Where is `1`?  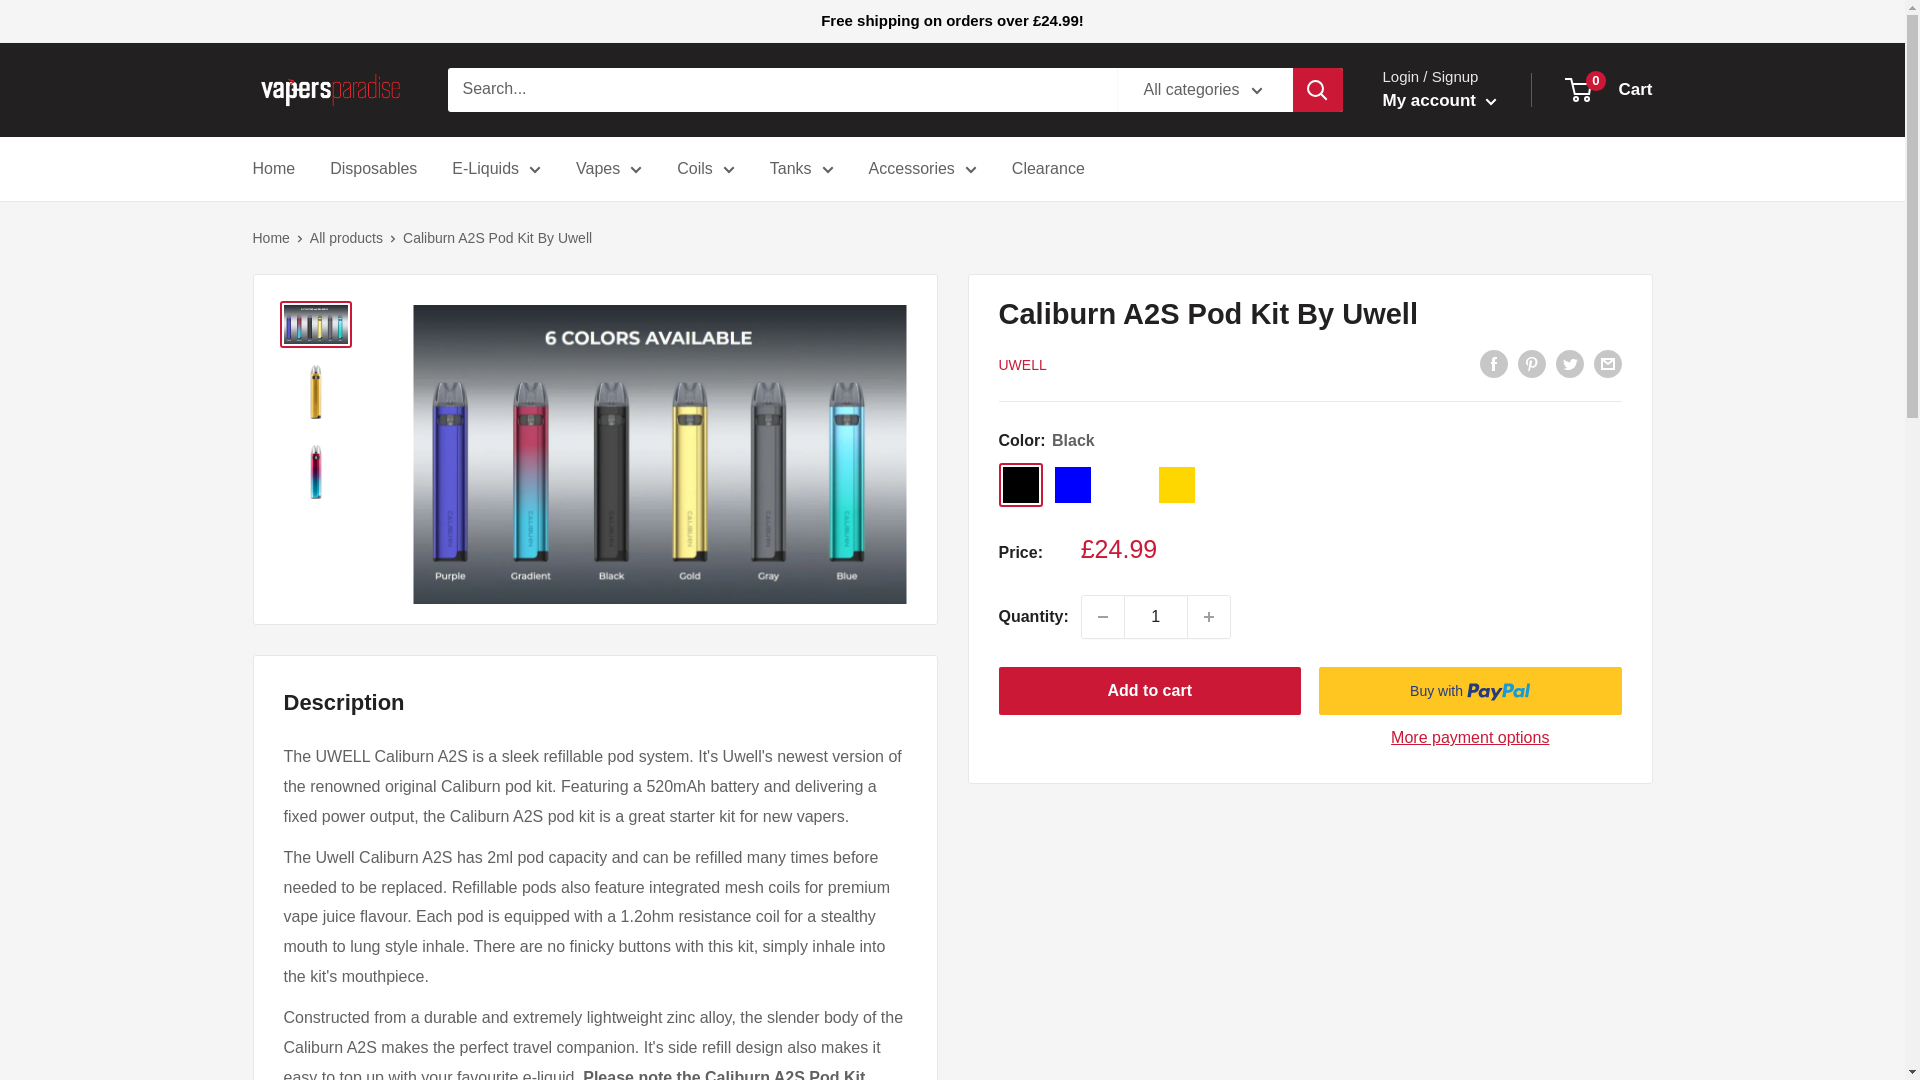
1 is located at coordinates (1156, 617).